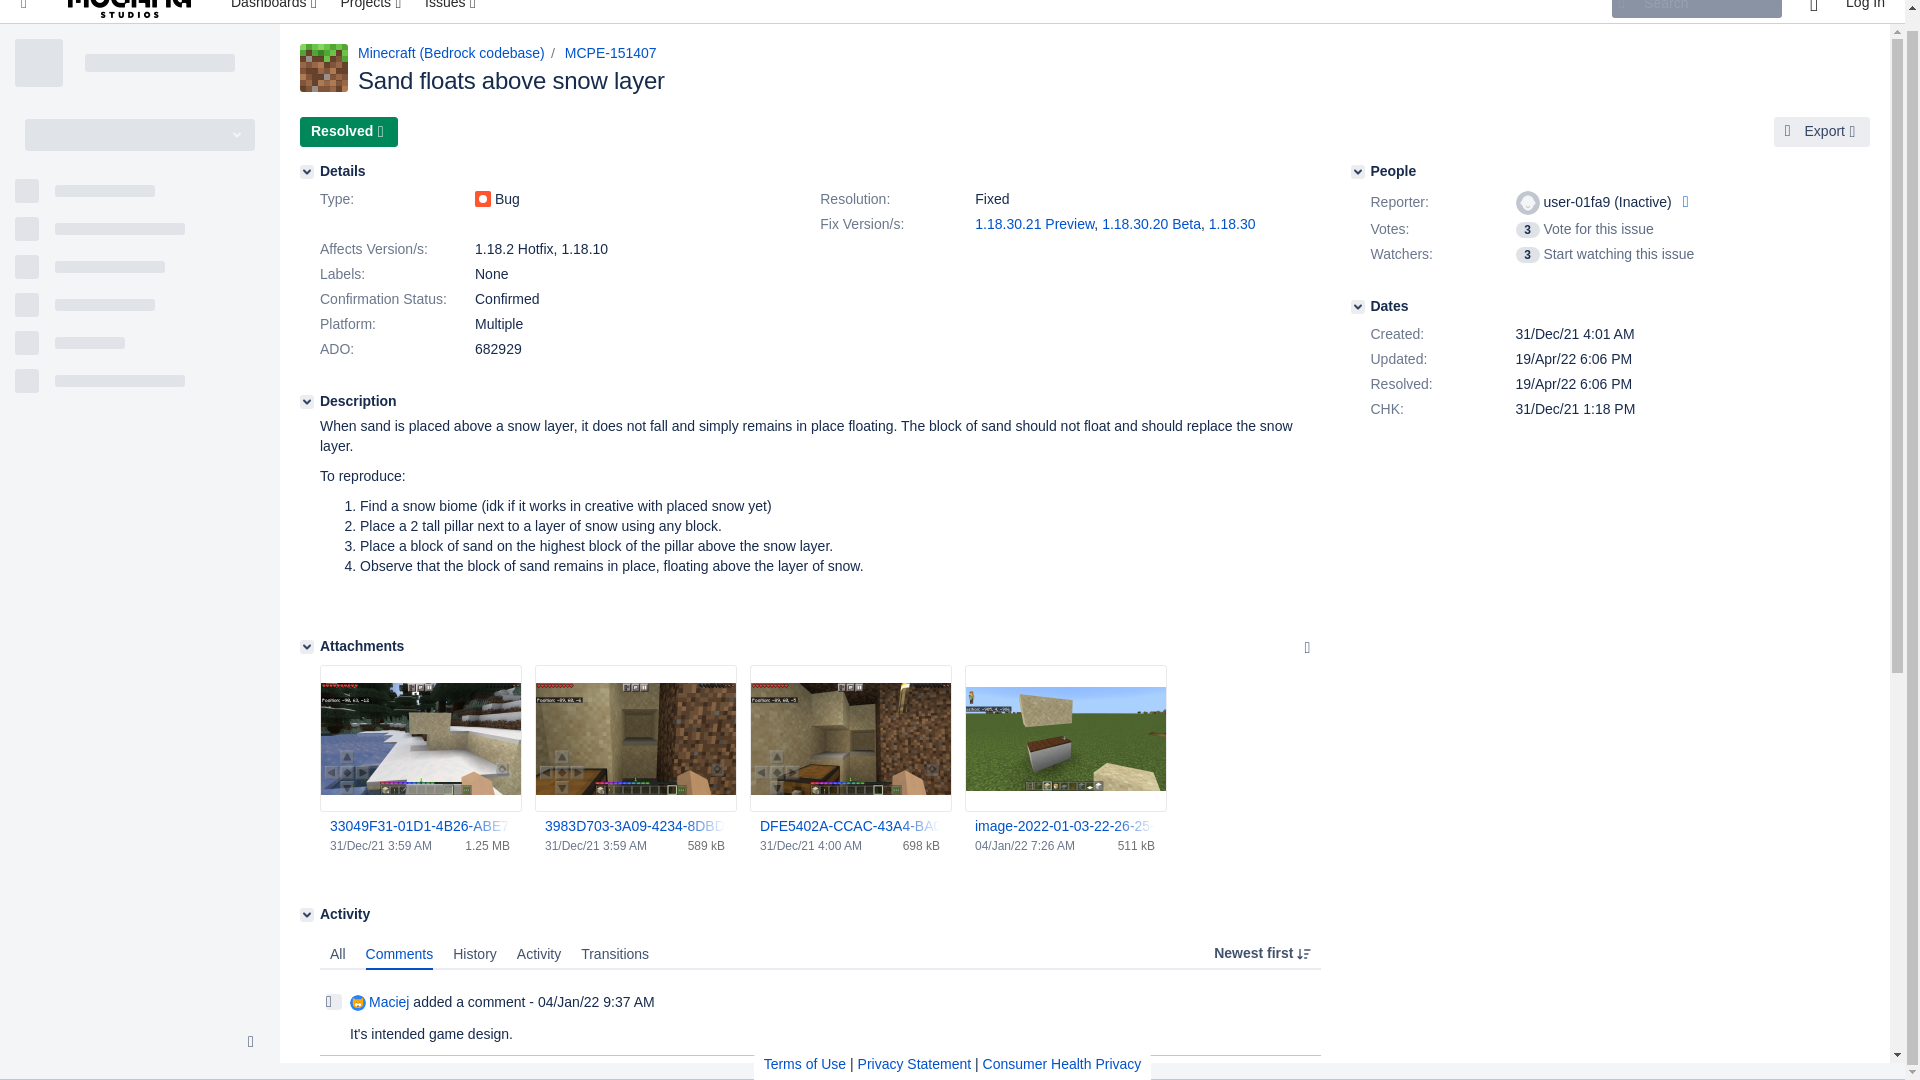 The image size is (1920, 1080). I want to click on Projects, so click(372, 11).